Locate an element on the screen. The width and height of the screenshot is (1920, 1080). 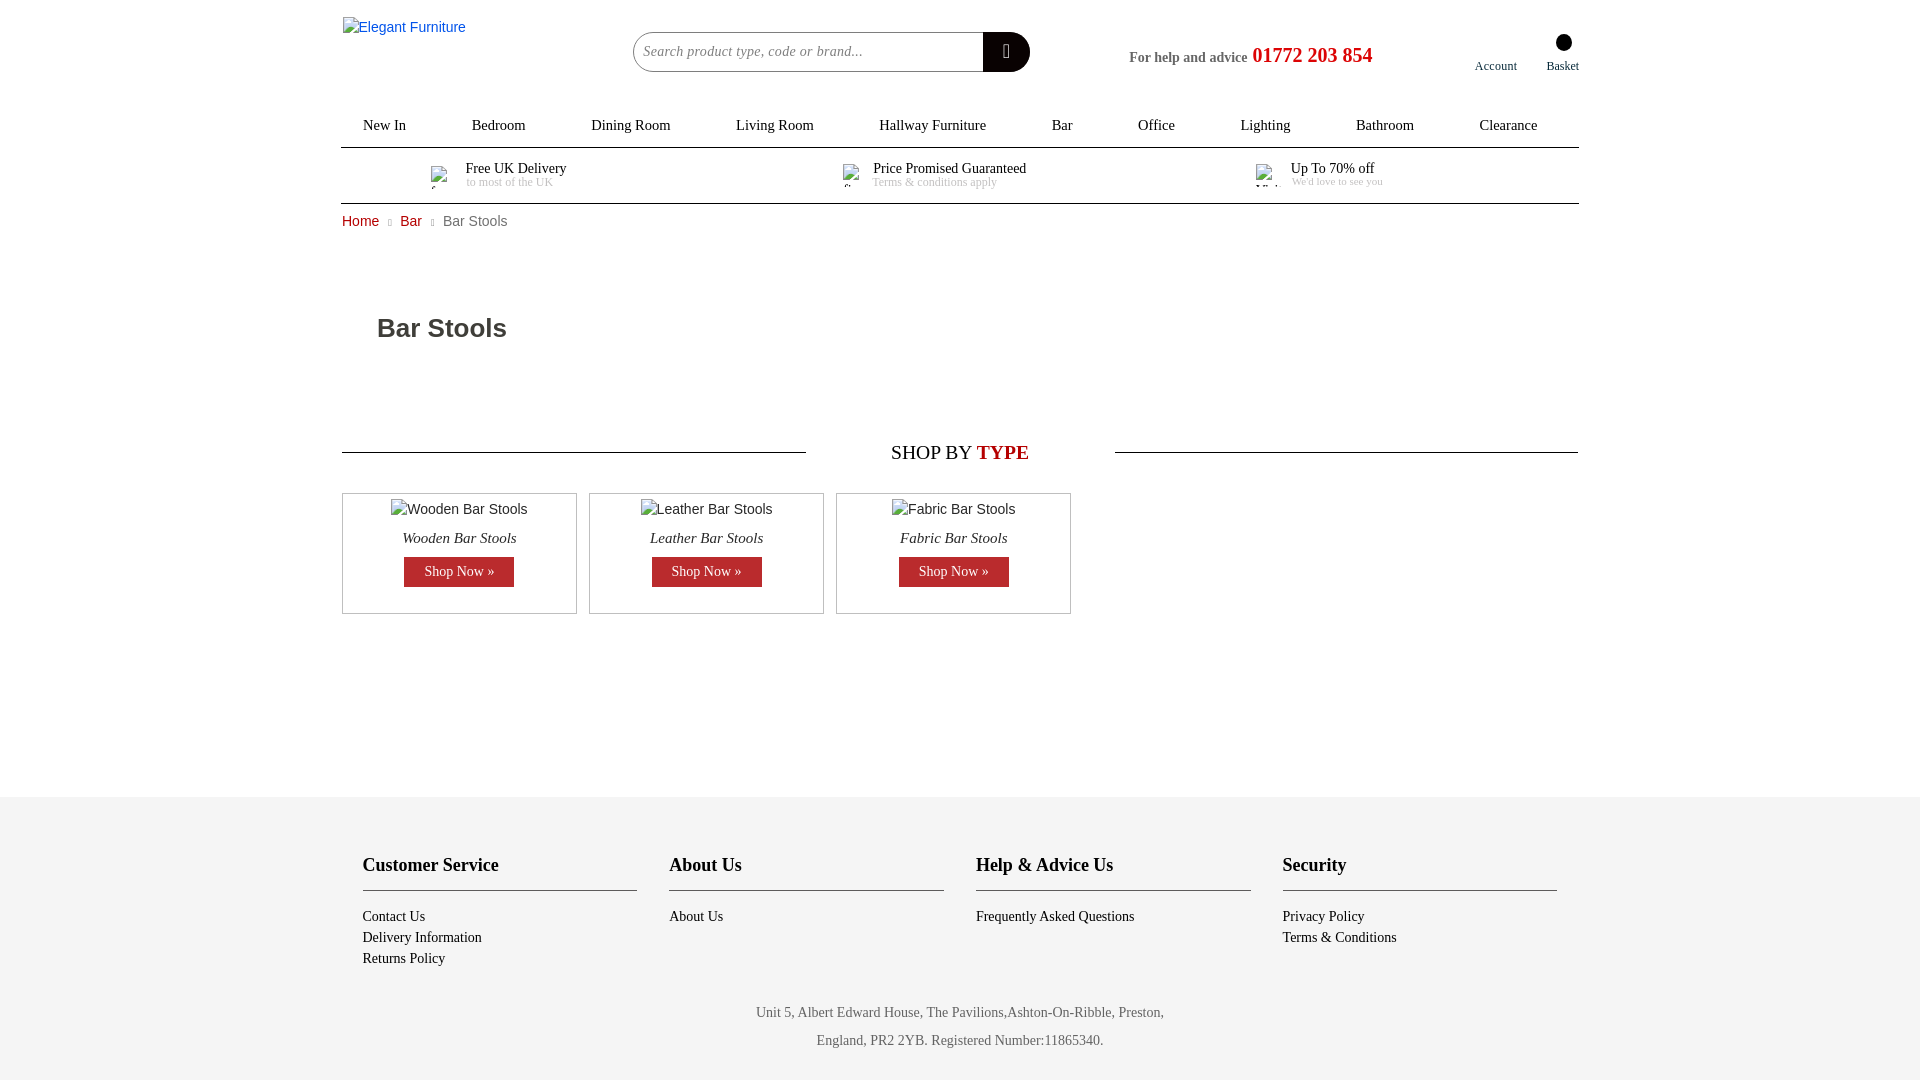
Elegant Furniture is located at coordinates (422, 58).